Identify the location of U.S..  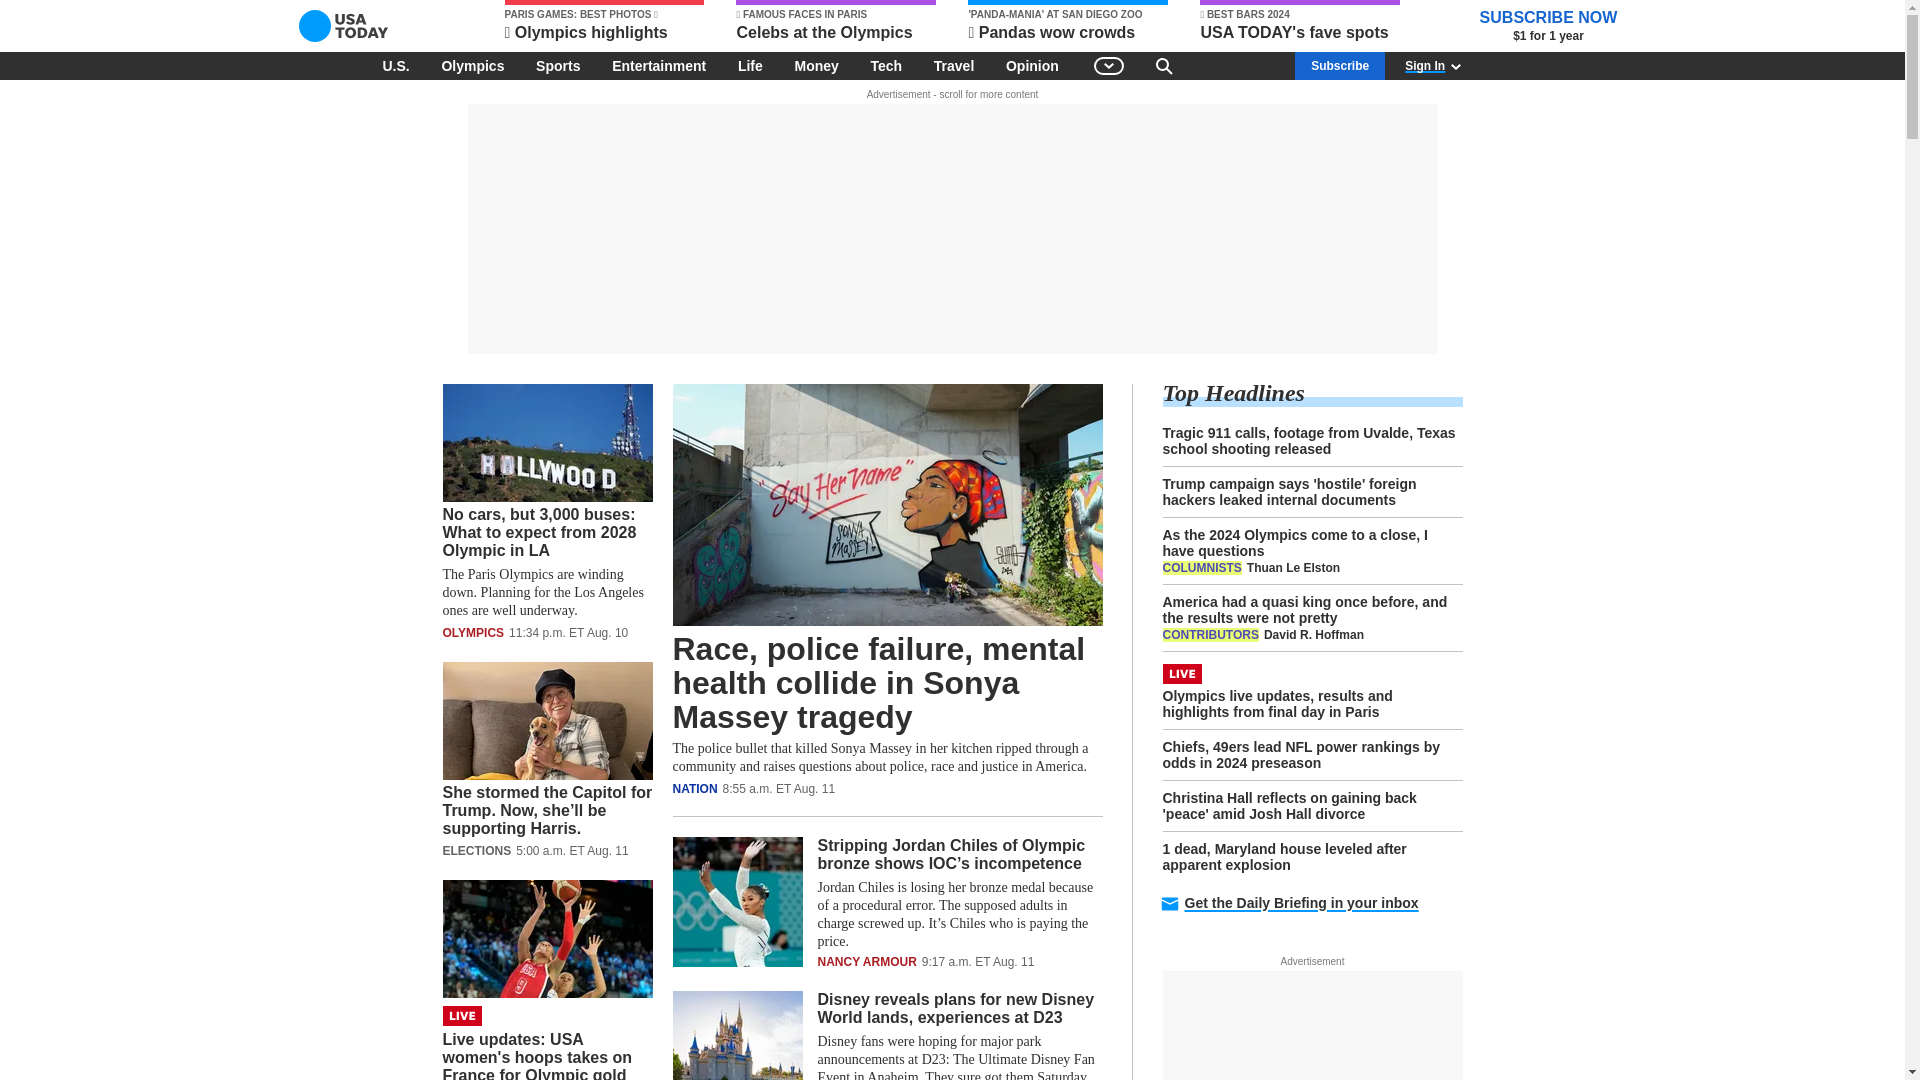
(395, 65).